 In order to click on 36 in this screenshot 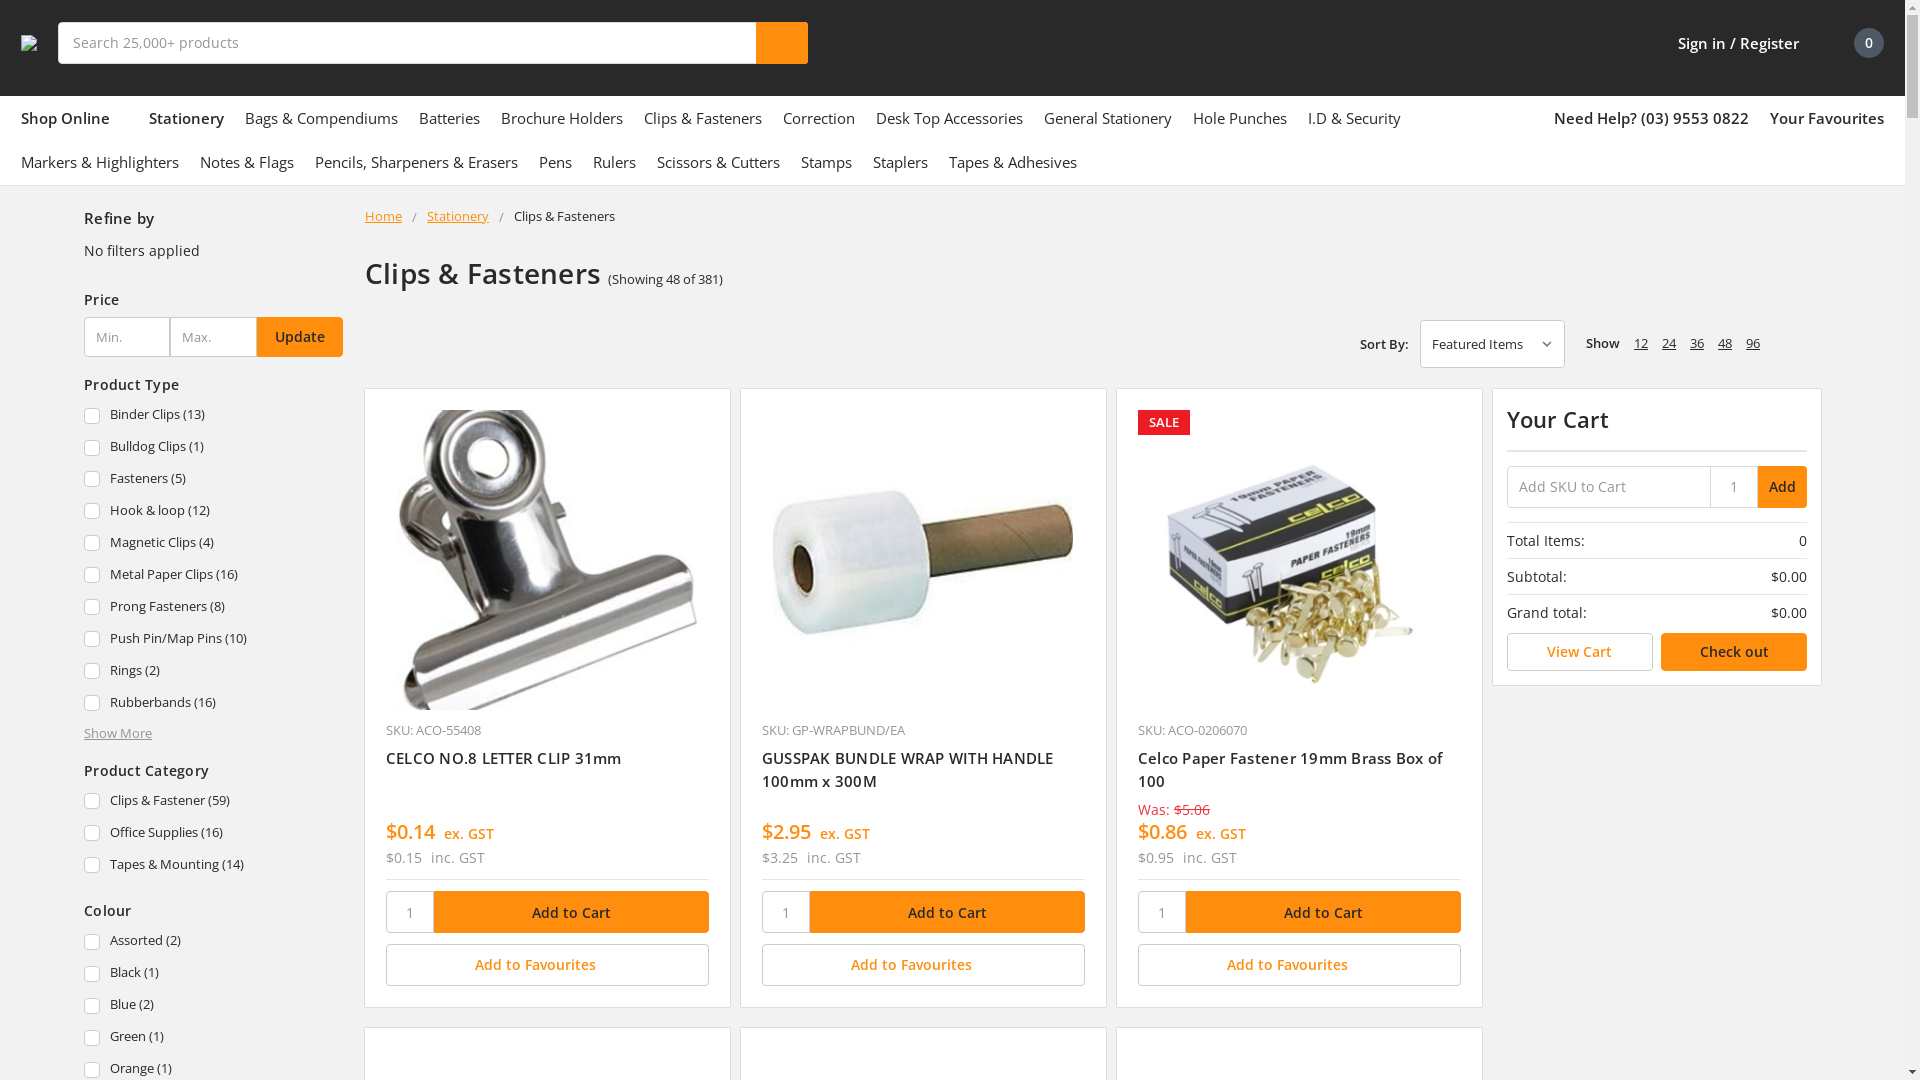, I will do `click(1697, 343)`.